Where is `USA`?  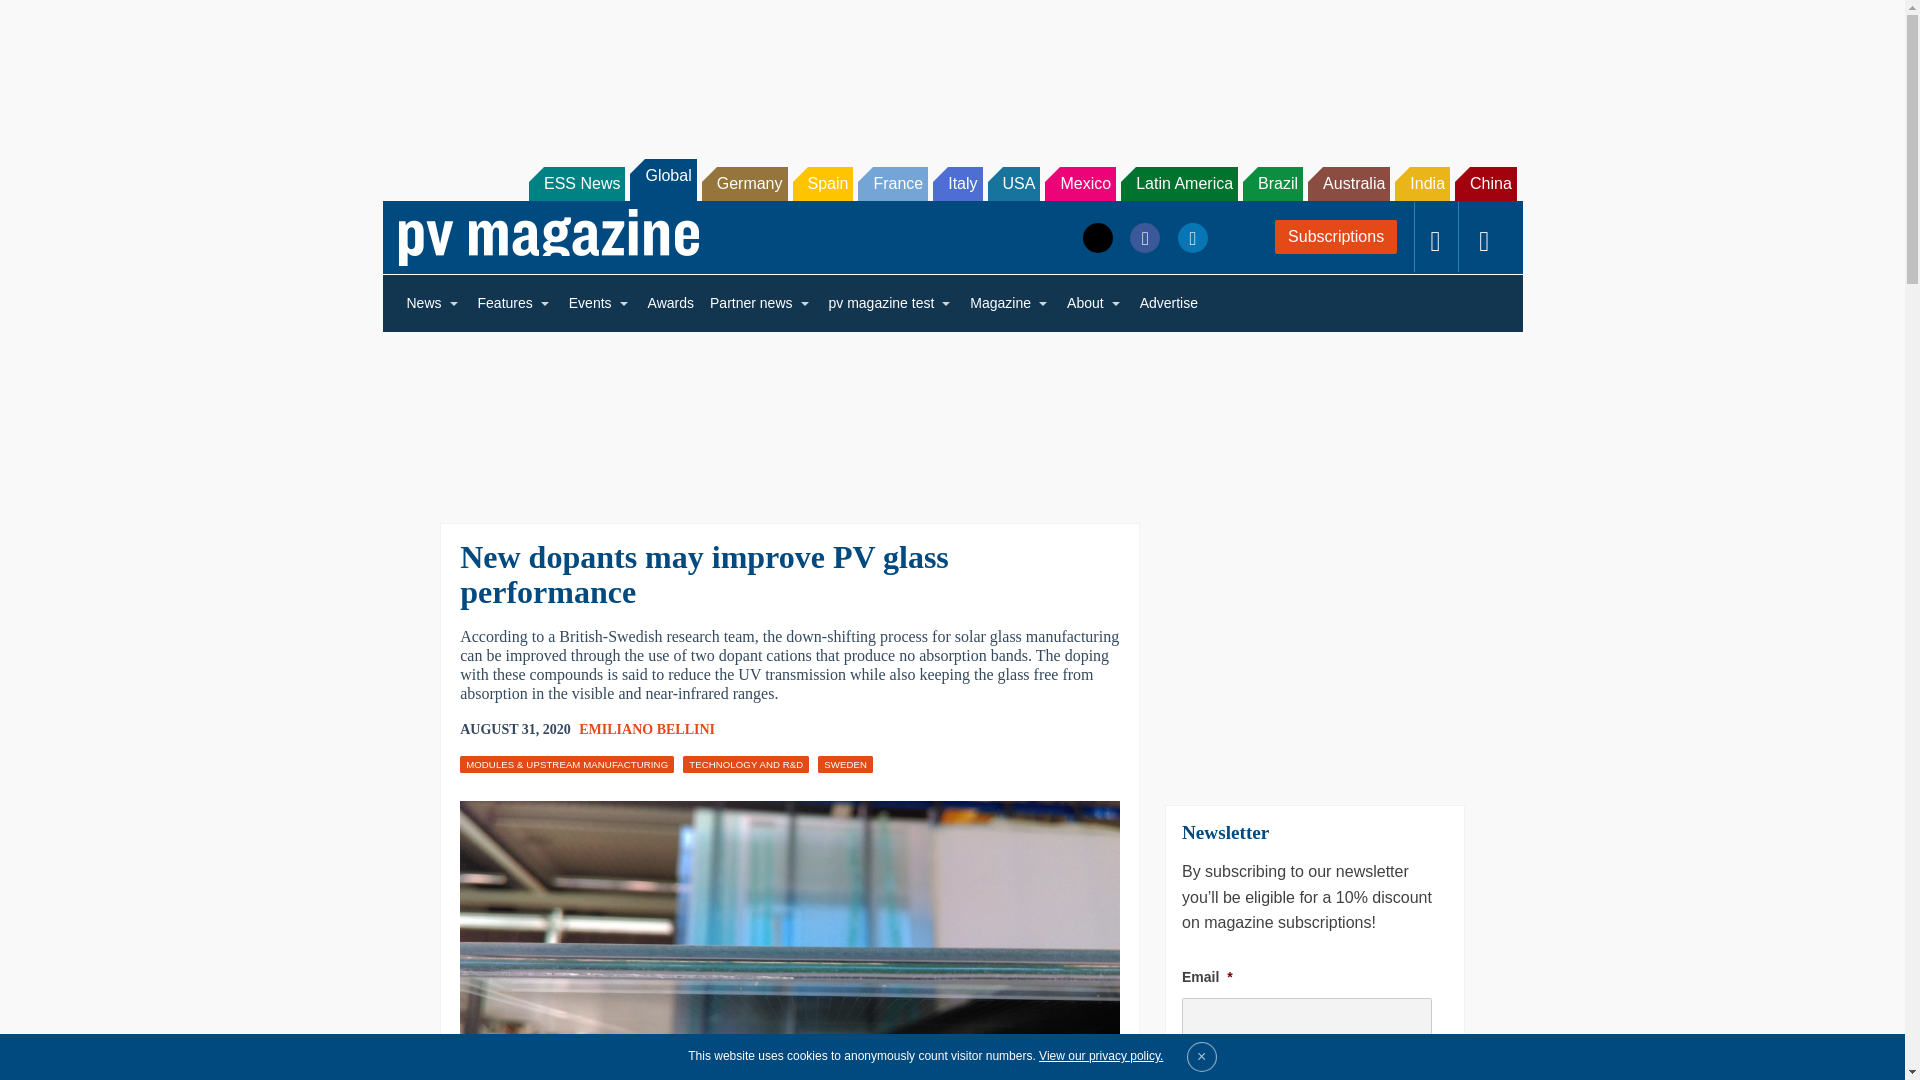 USA is located at coordinates (1014, 184).